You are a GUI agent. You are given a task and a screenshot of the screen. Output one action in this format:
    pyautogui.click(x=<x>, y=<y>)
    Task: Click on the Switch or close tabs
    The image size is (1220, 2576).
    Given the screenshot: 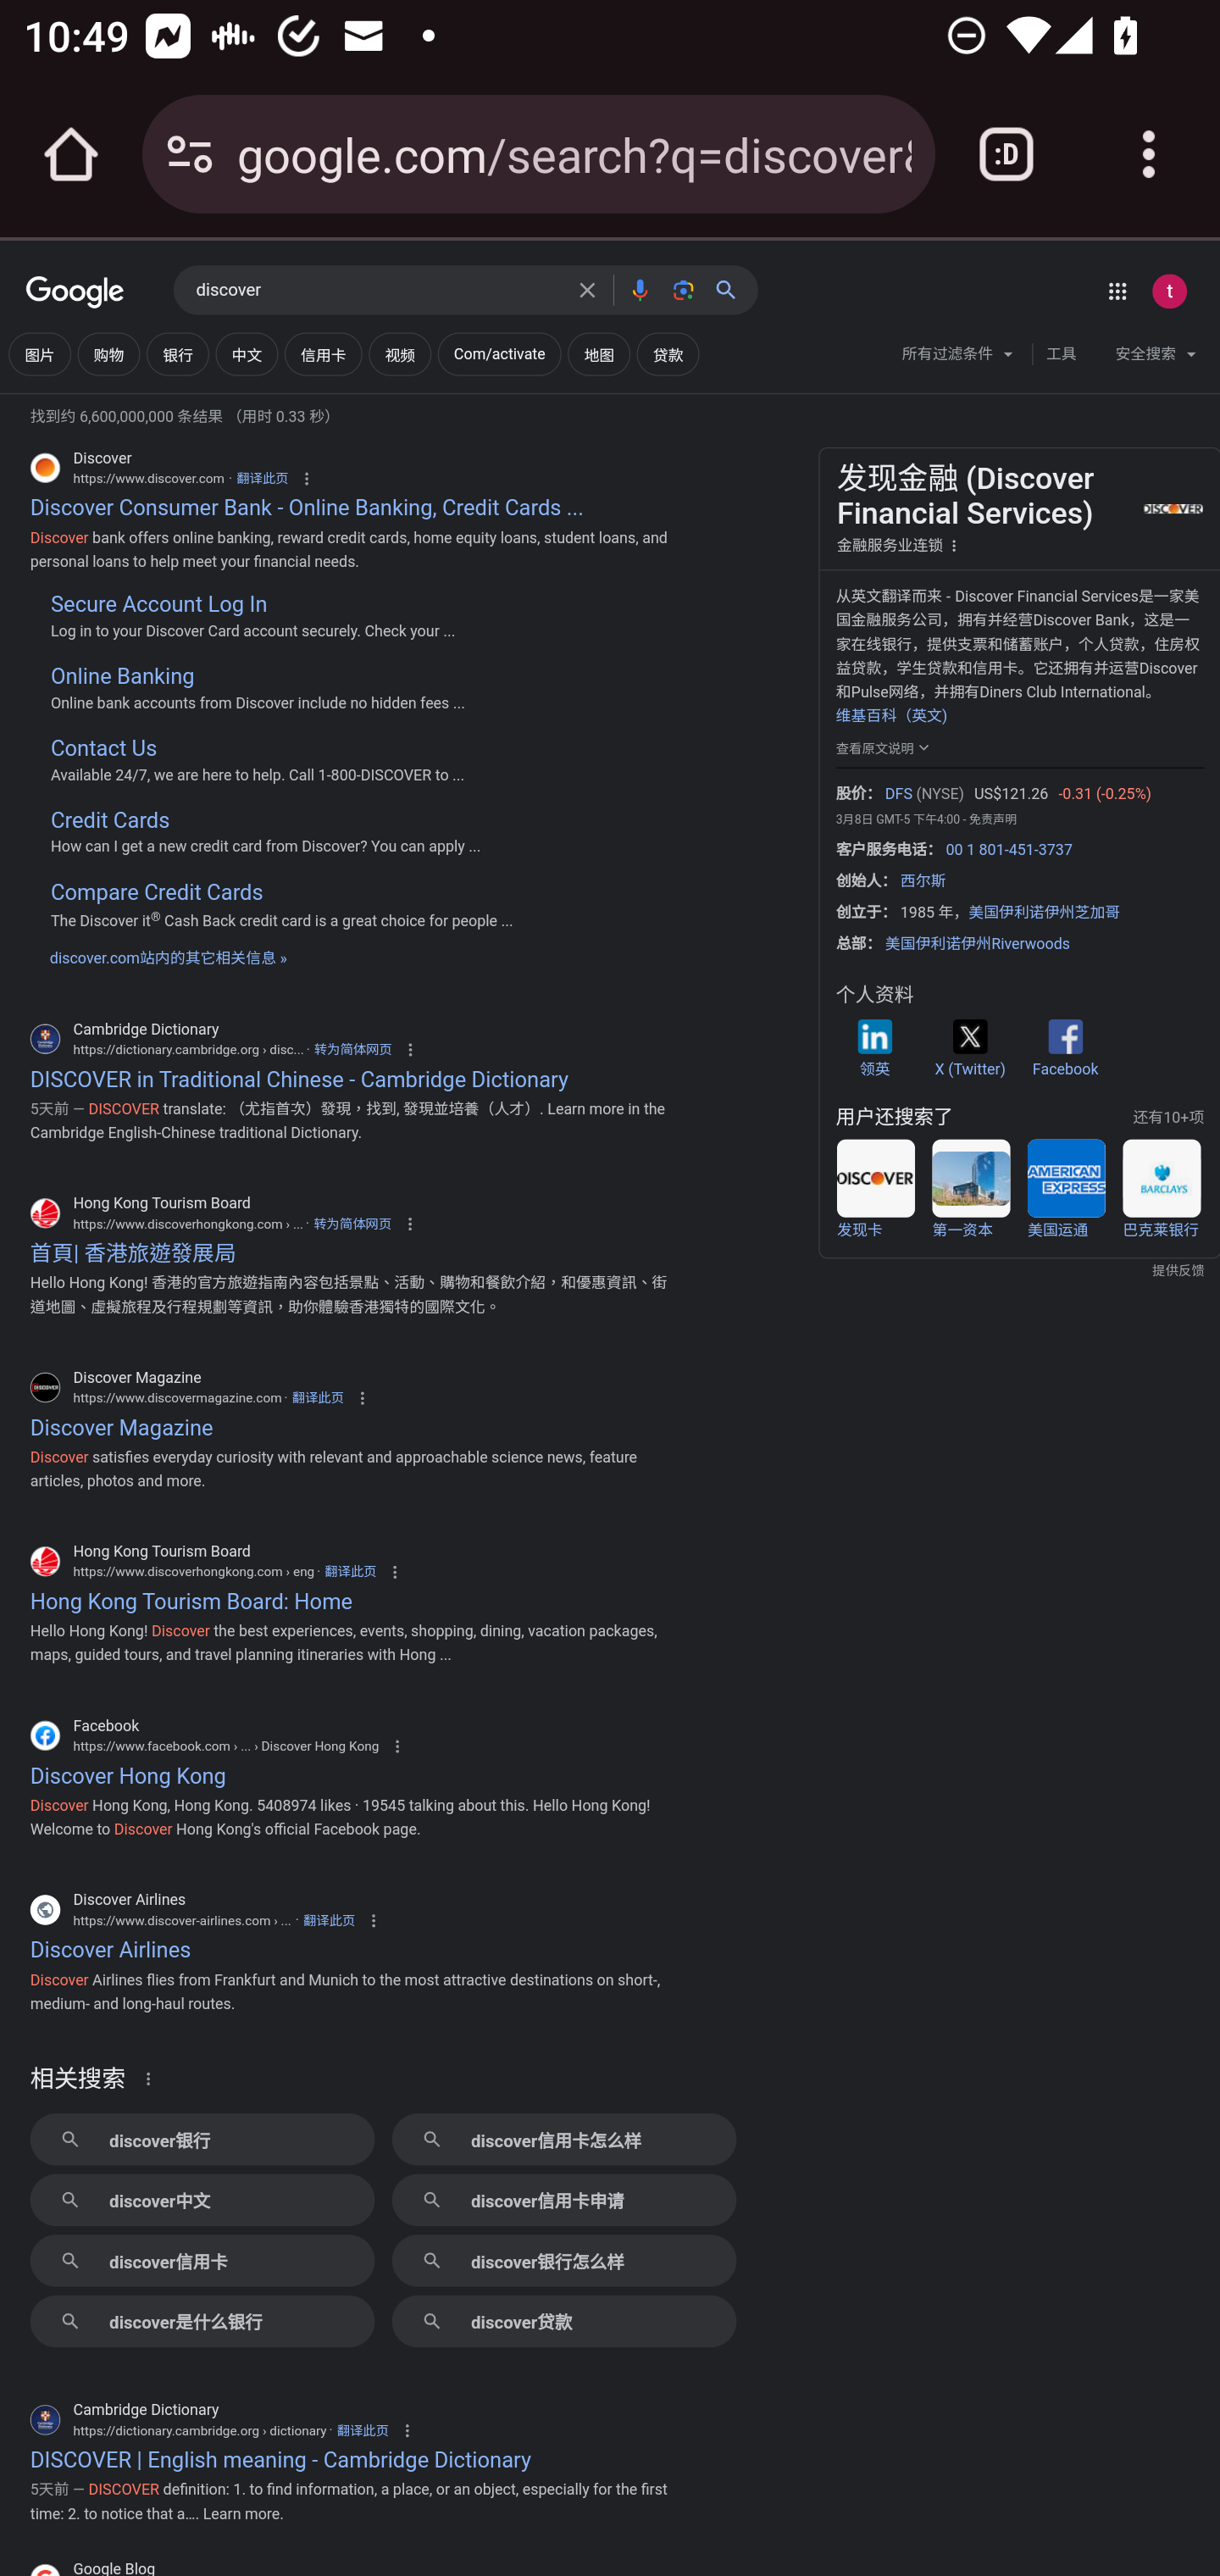 What is the action you would take?
    pyautogui.click(x=1006, y=154)
    